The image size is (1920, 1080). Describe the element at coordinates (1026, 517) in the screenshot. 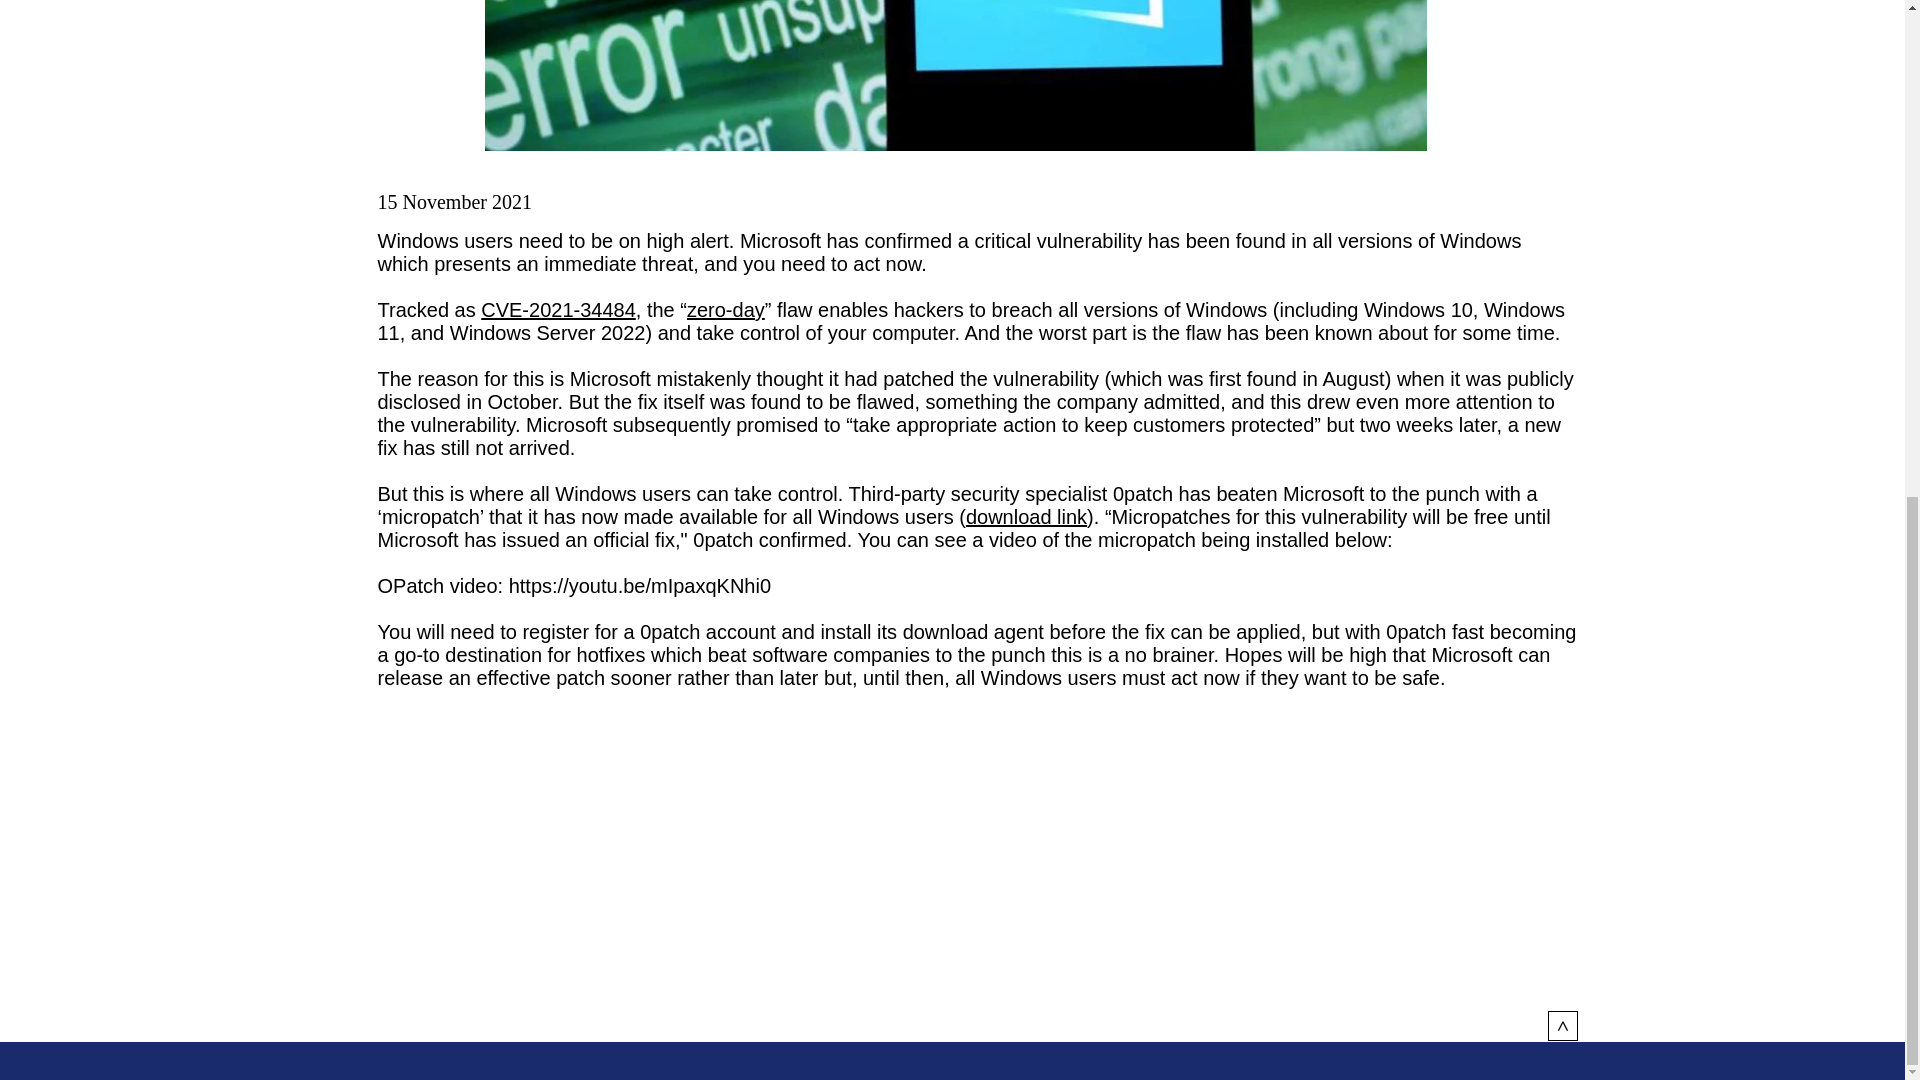

I see `download link` at that location.